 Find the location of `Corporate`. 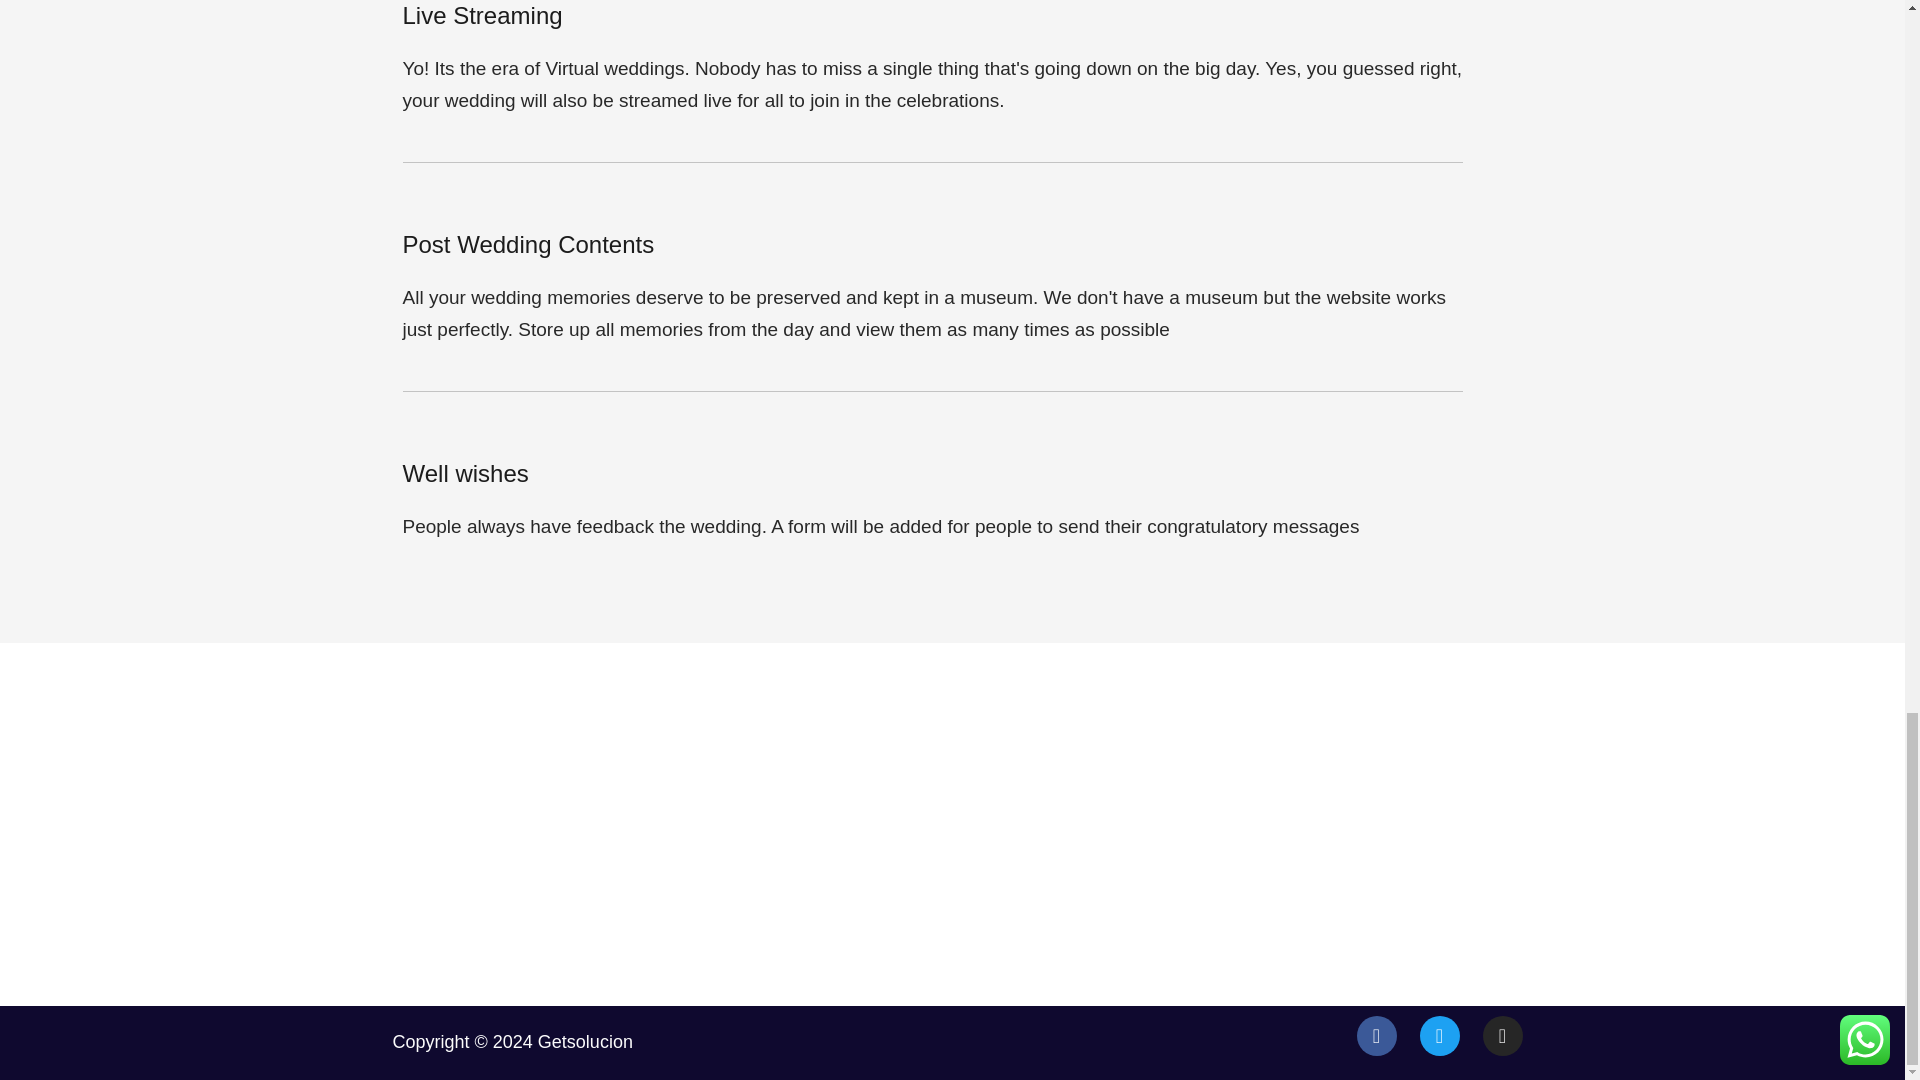

Corporate is located at coordinates (1368, 772).